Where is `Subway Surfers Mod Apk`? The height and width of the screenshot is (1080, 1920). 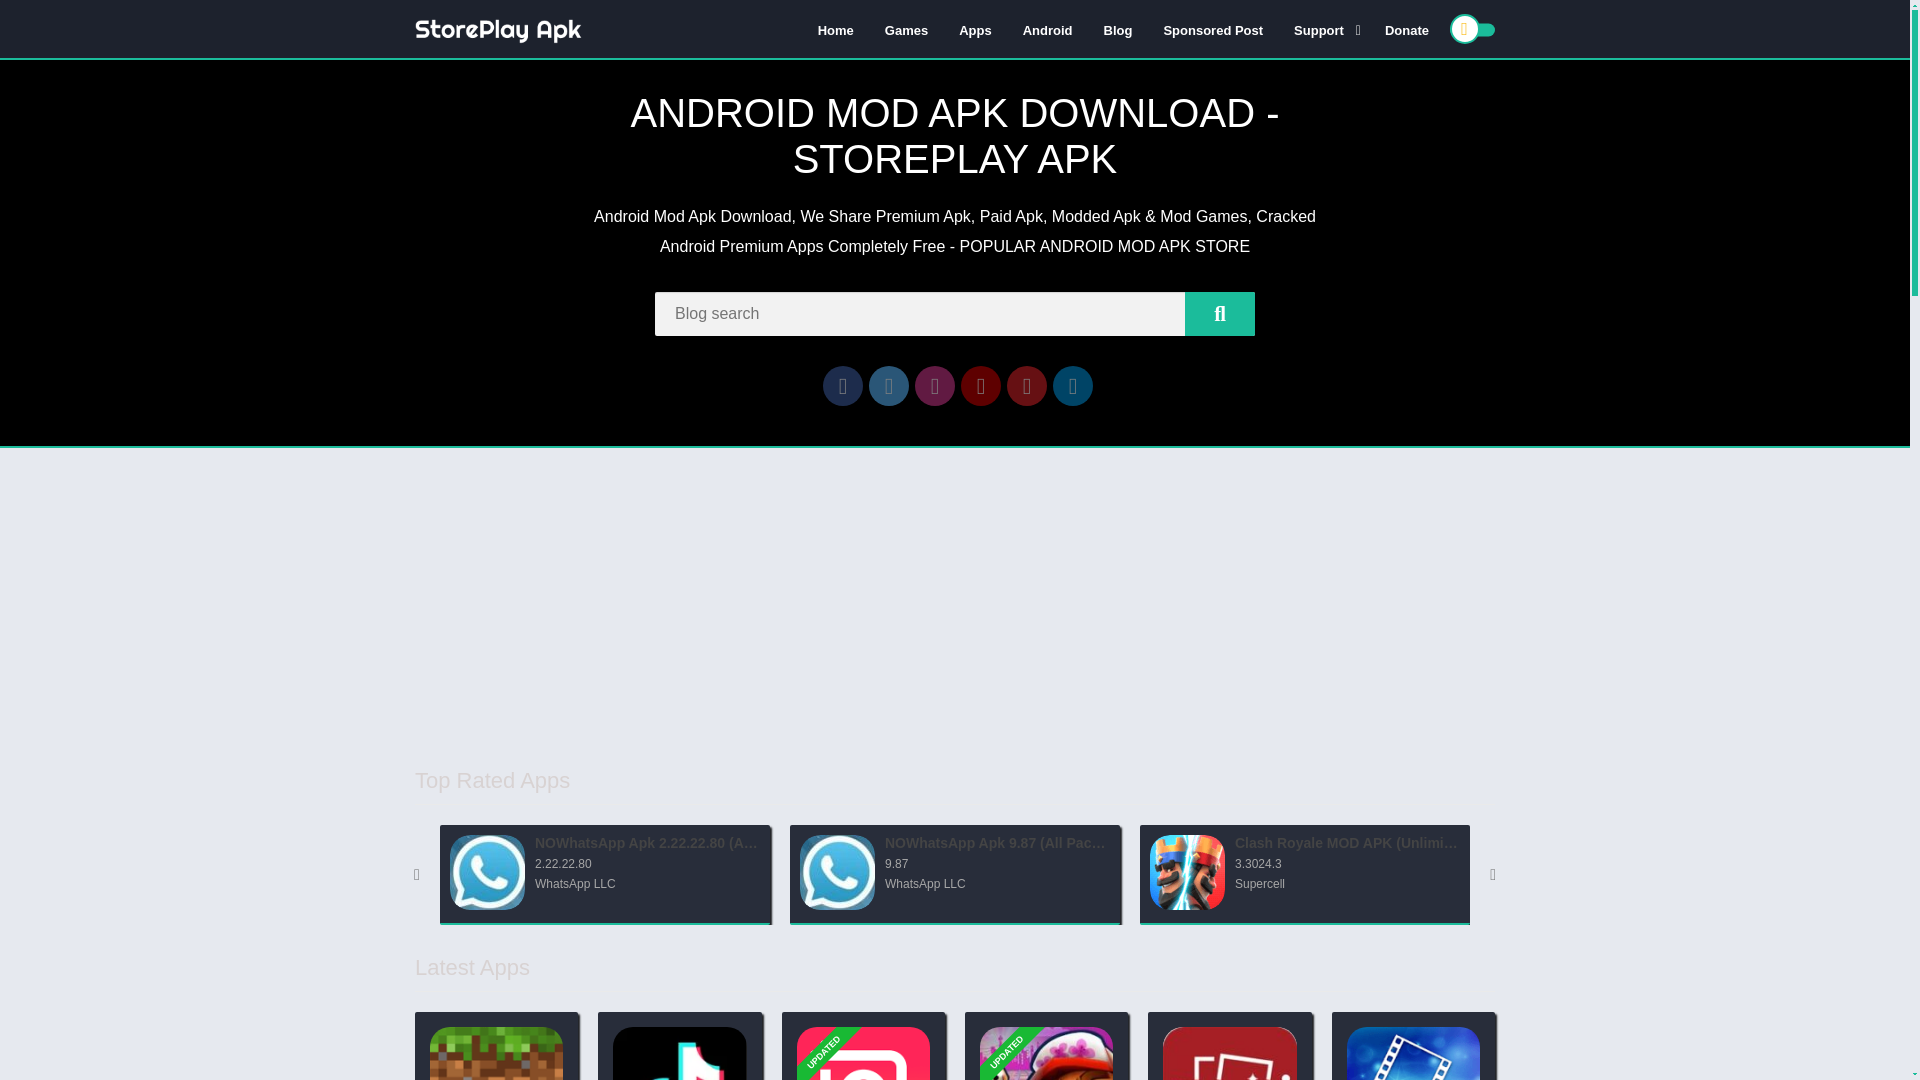 Subway Surfers Mod Apk is located at coordinates (1046, 1046).